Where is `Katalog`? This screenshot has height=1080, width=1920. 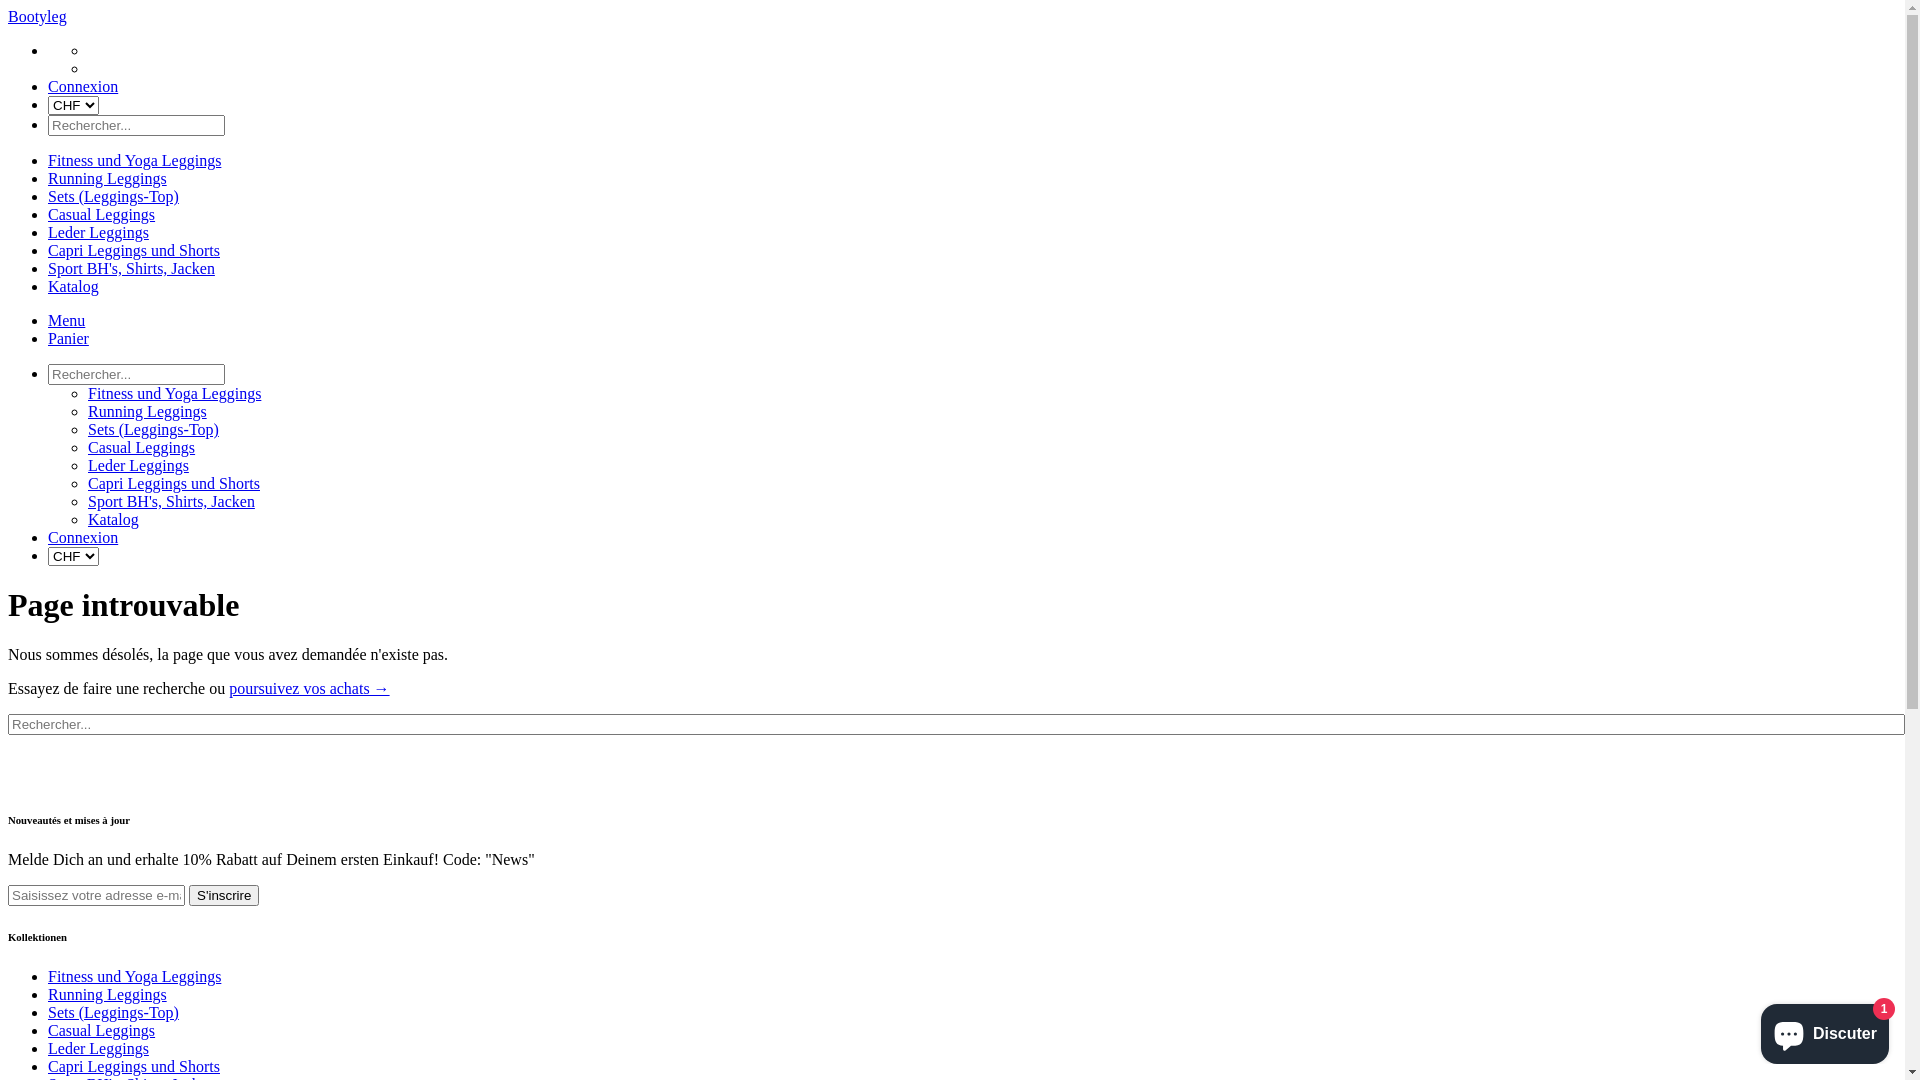 Katalog is located at coordinates (114, 520).